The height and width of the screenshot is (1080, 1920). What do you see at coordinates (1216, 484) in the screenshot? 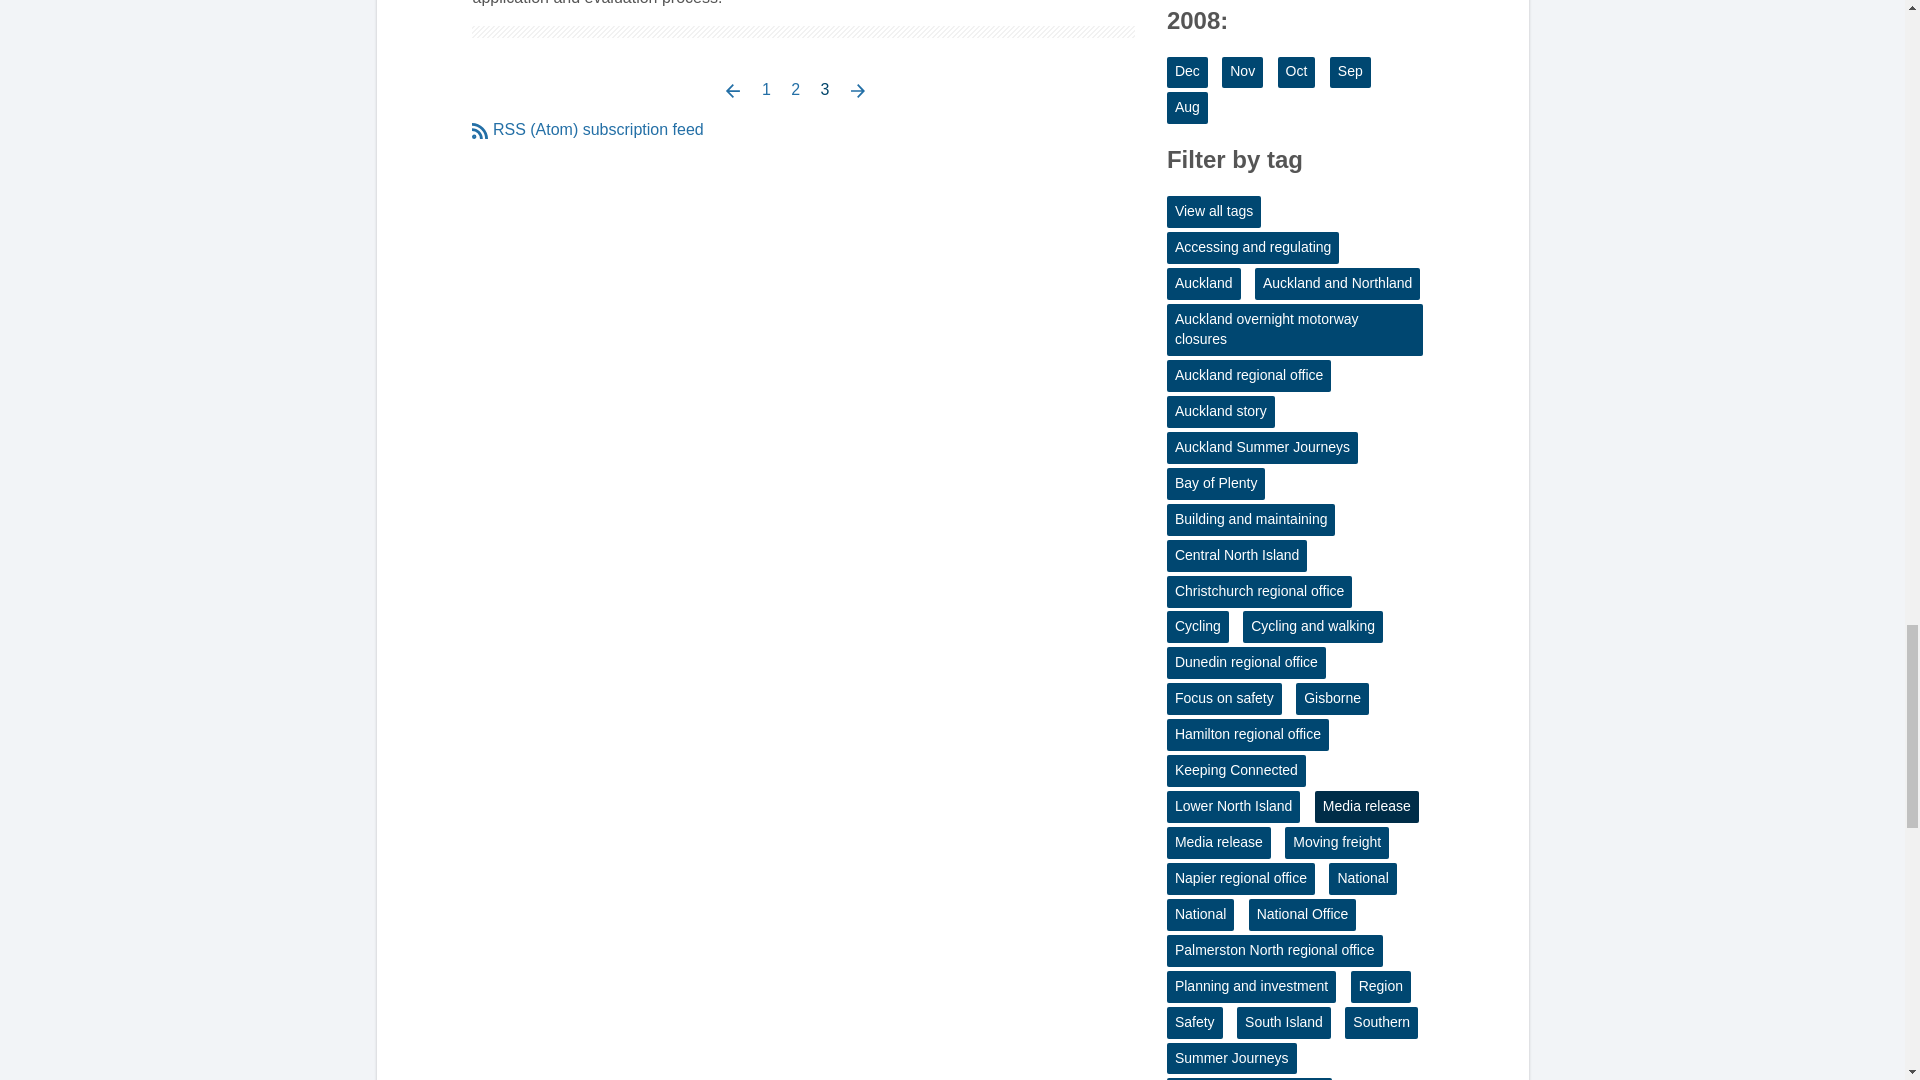
I see `View items tagged Bay of Plenty` at bounding box center [1216, 484].